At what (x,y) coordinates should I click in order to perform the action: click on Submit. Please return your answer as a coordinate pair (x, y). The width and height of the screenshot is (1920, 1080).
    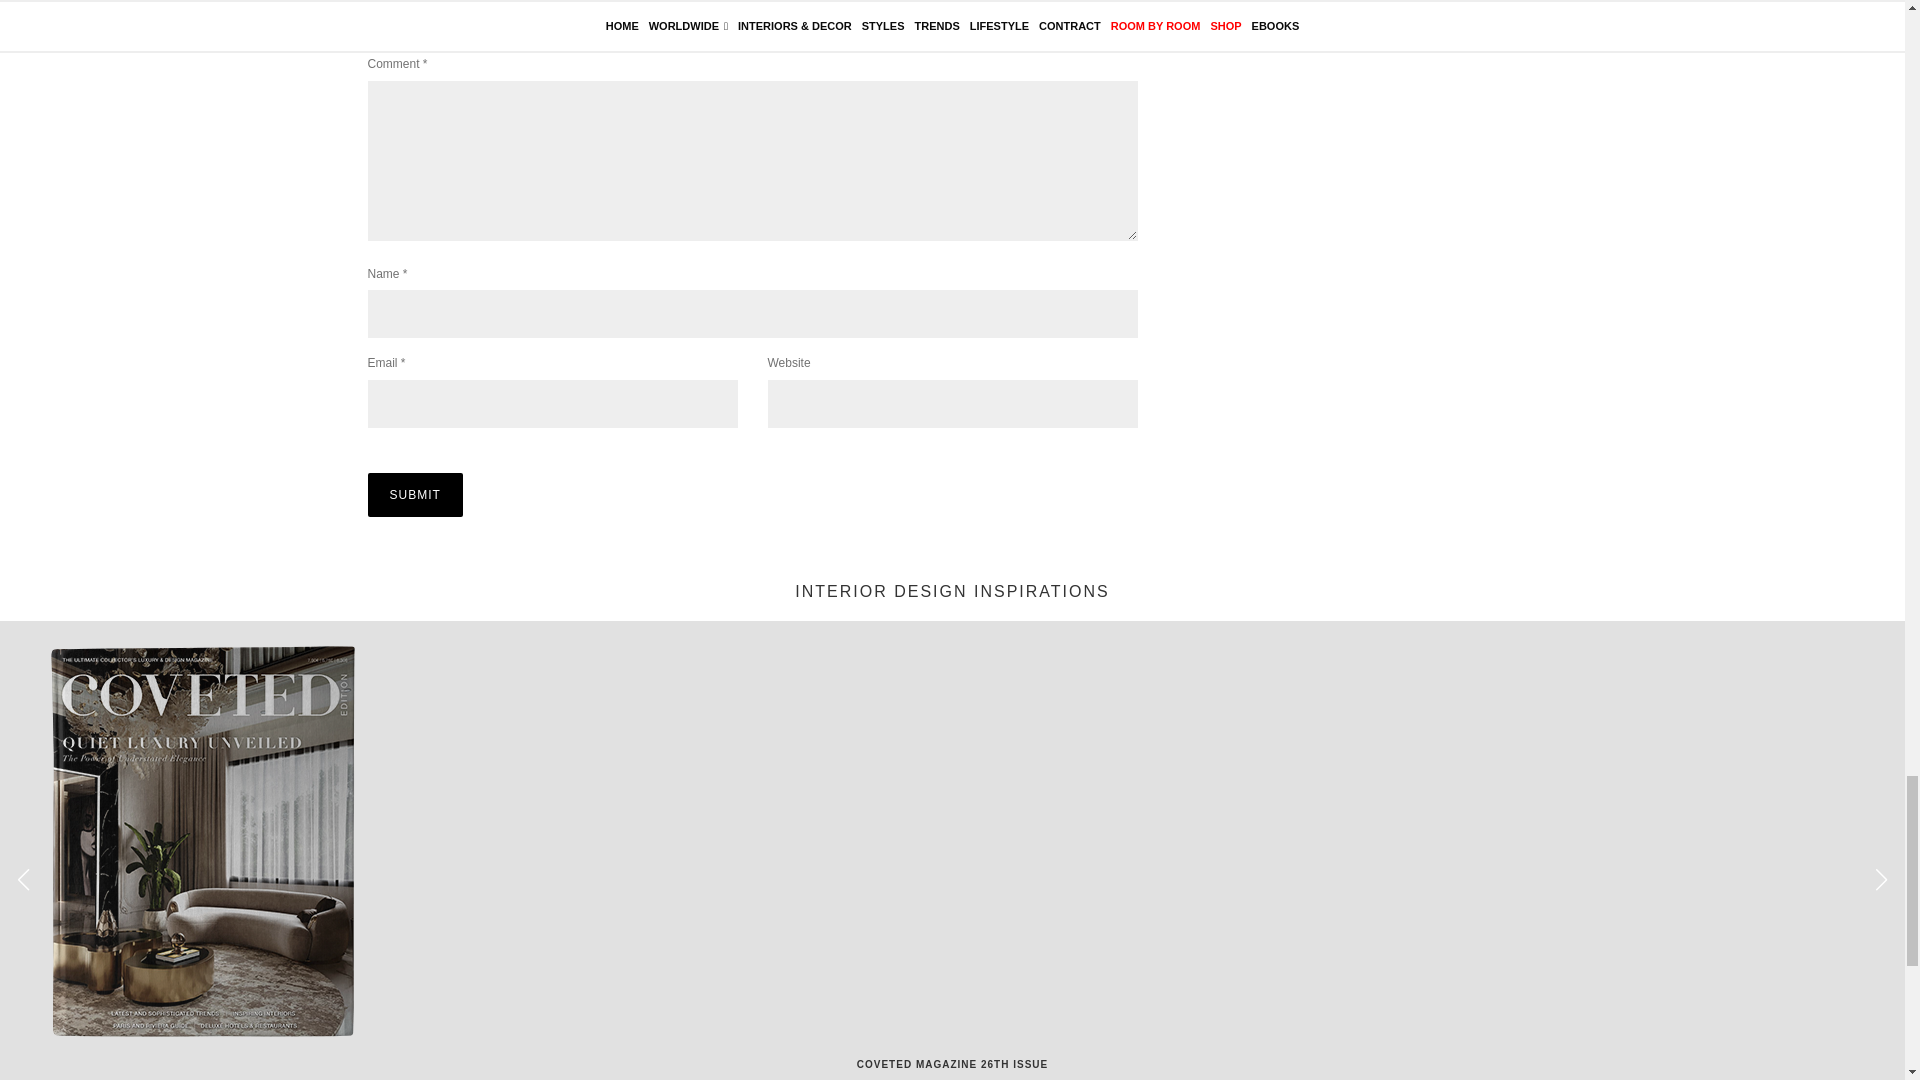
    Looking at the image, I should click on (415, 495).